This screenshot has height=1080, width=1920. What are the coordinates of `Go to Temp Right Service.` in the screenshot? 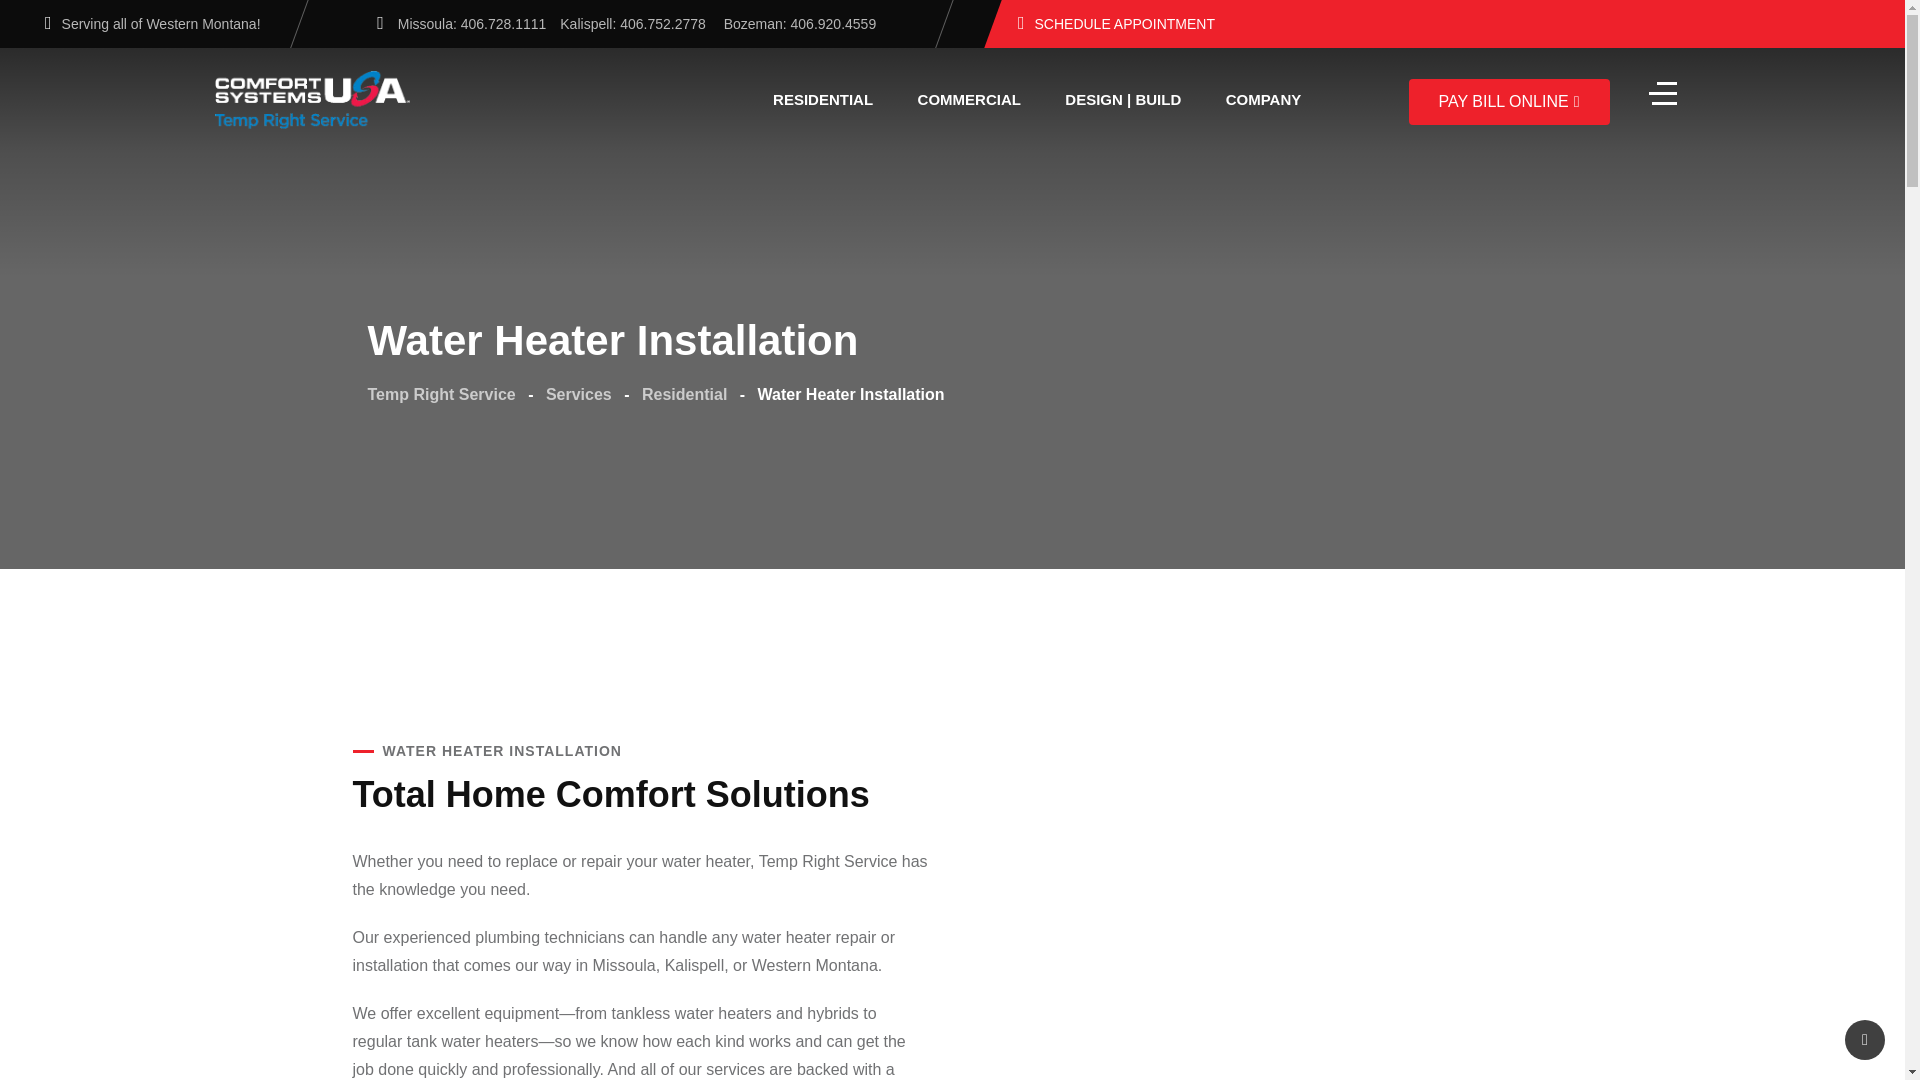 It's located at (442, 394).